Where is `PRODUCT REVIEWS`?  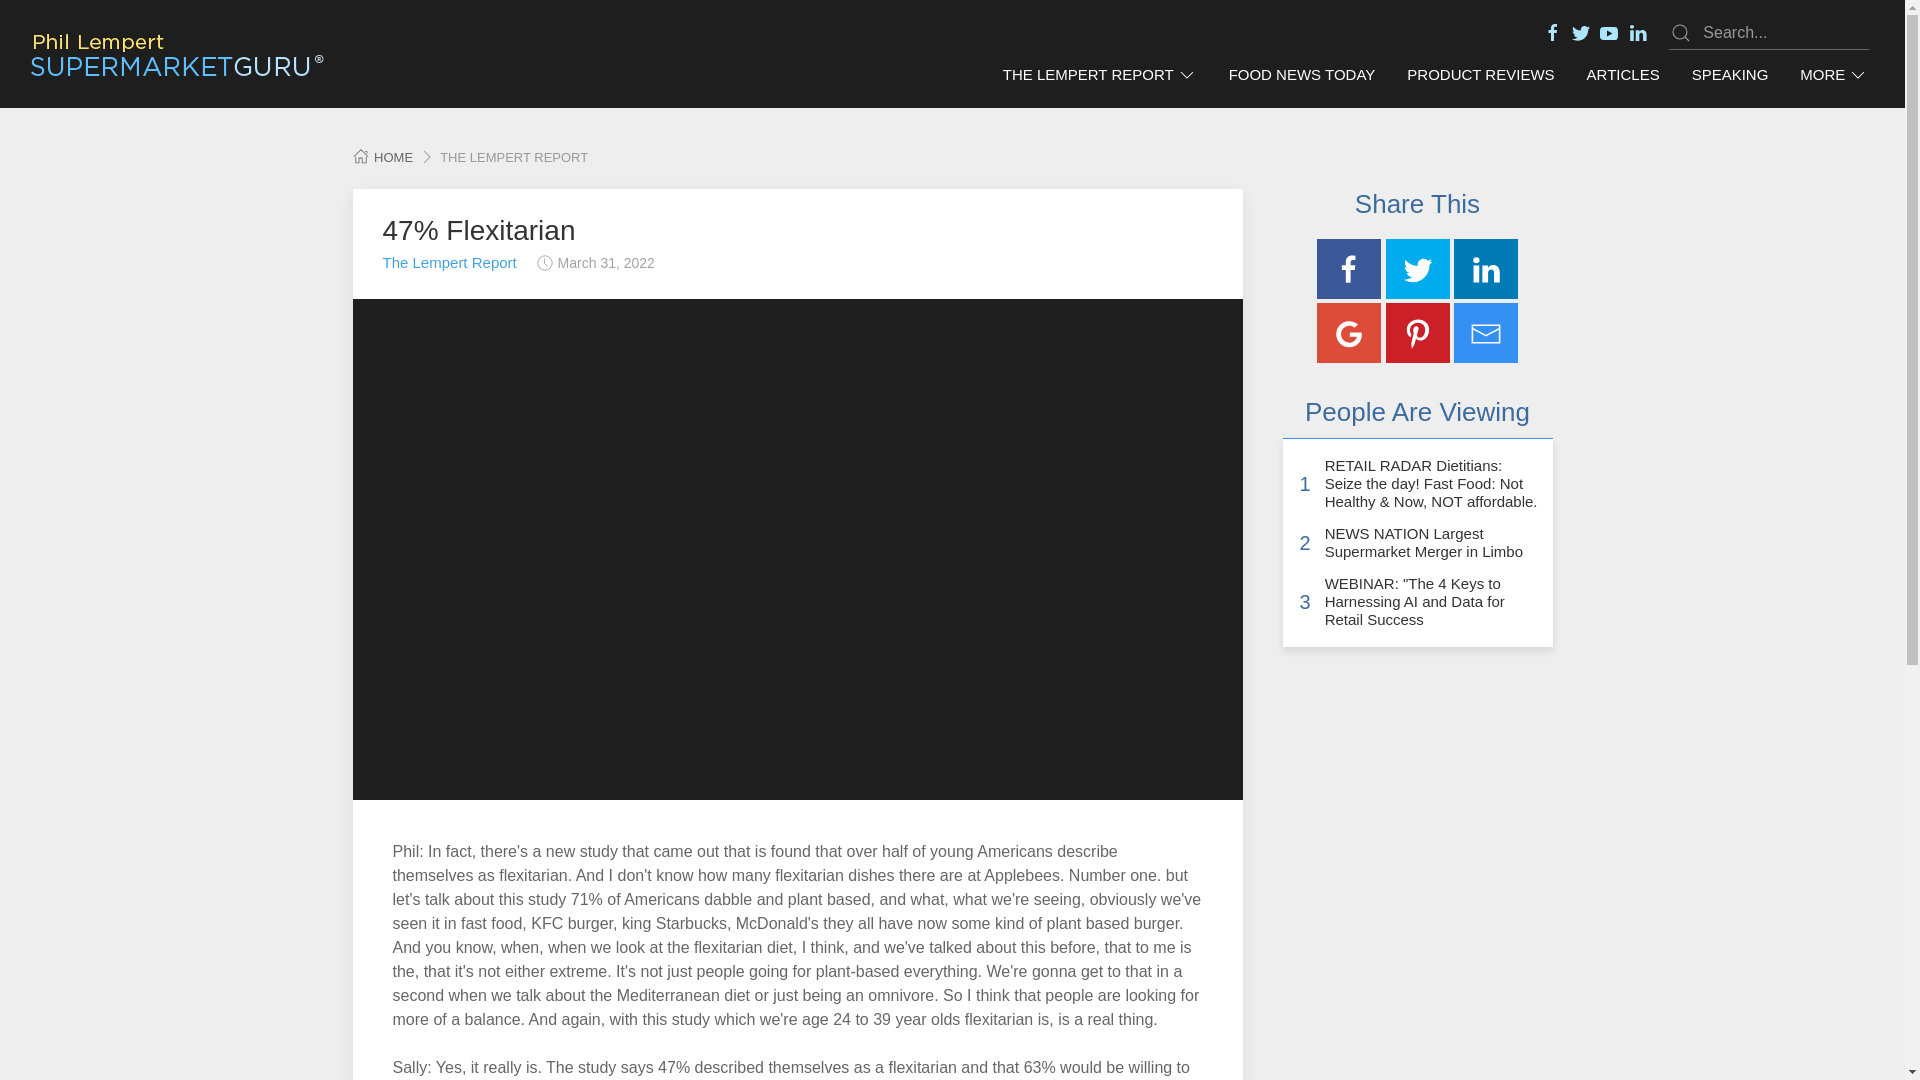
PRODUCT REVIEWS is located at coordinates (1480, 75).